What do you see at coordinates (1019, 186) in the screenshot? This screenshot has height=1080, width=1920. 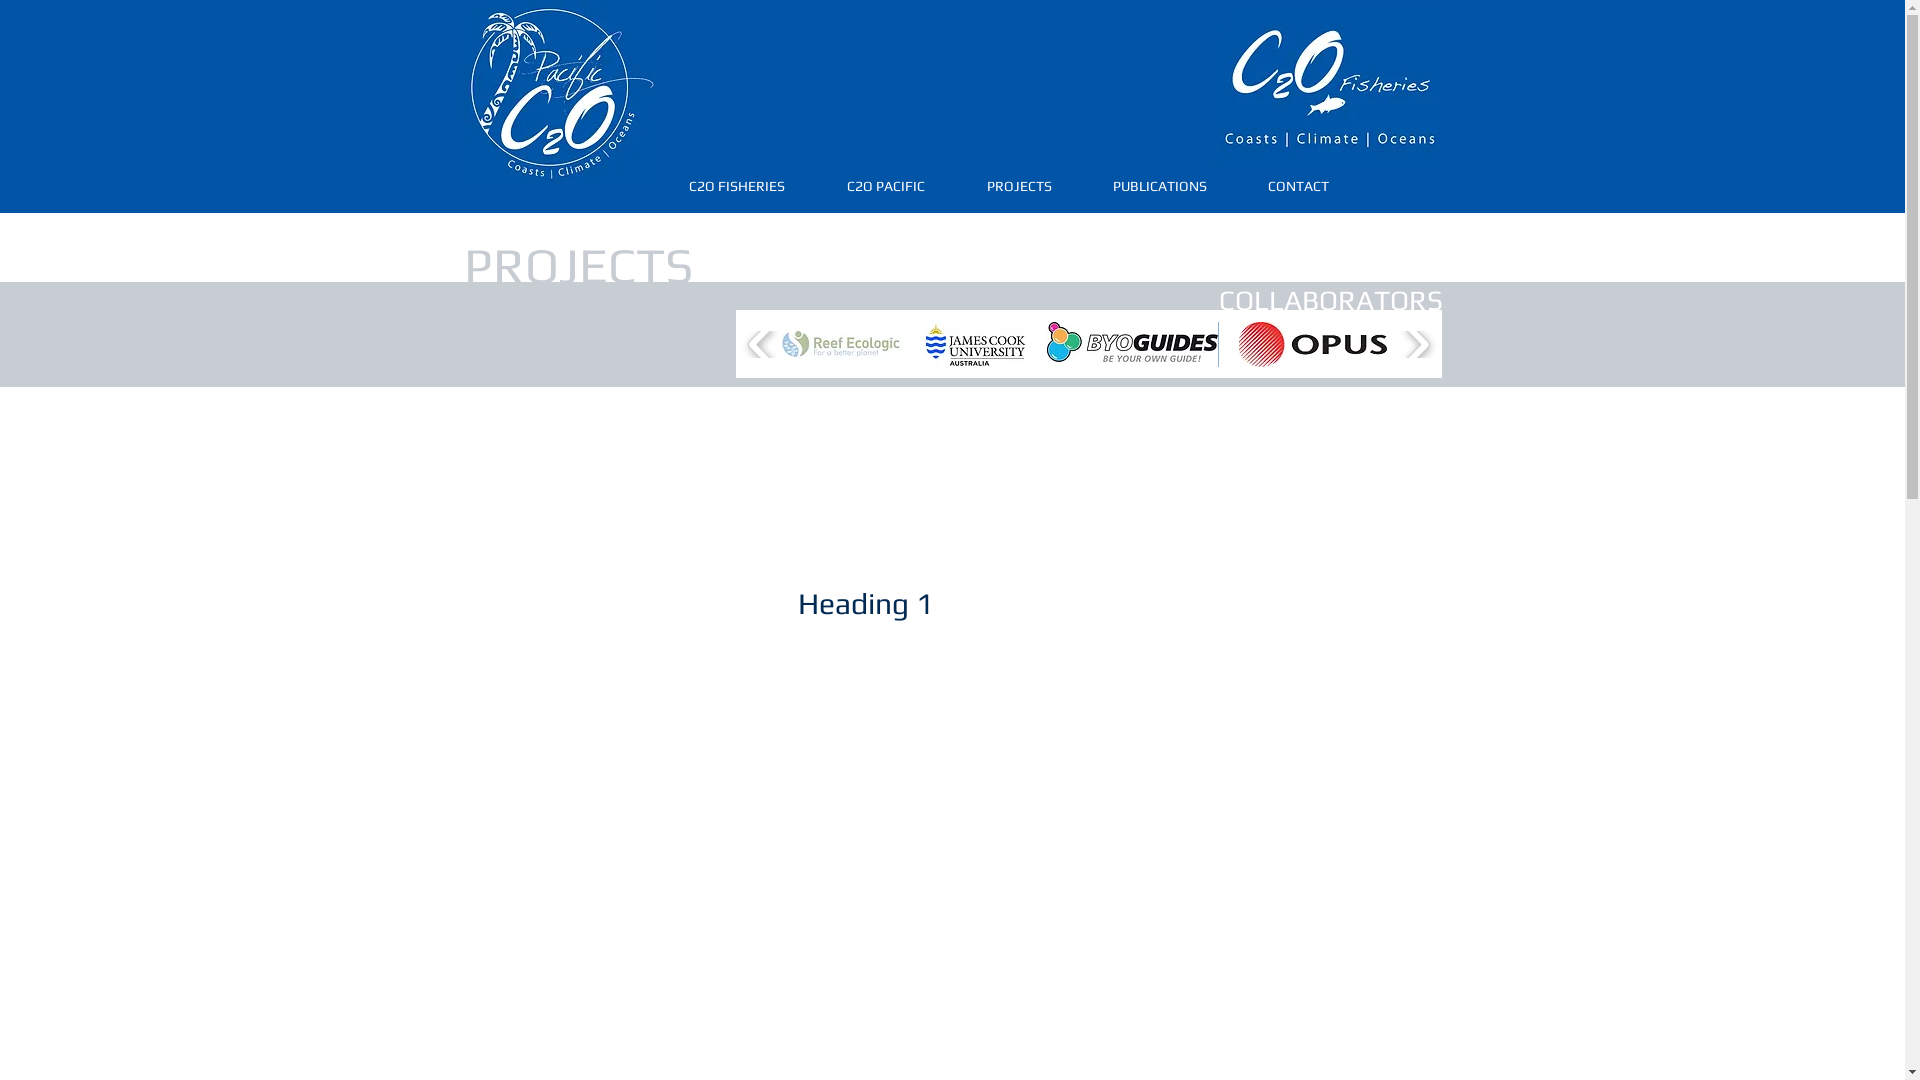 I see `PROJECTS` at bounding box center [1019, 186].